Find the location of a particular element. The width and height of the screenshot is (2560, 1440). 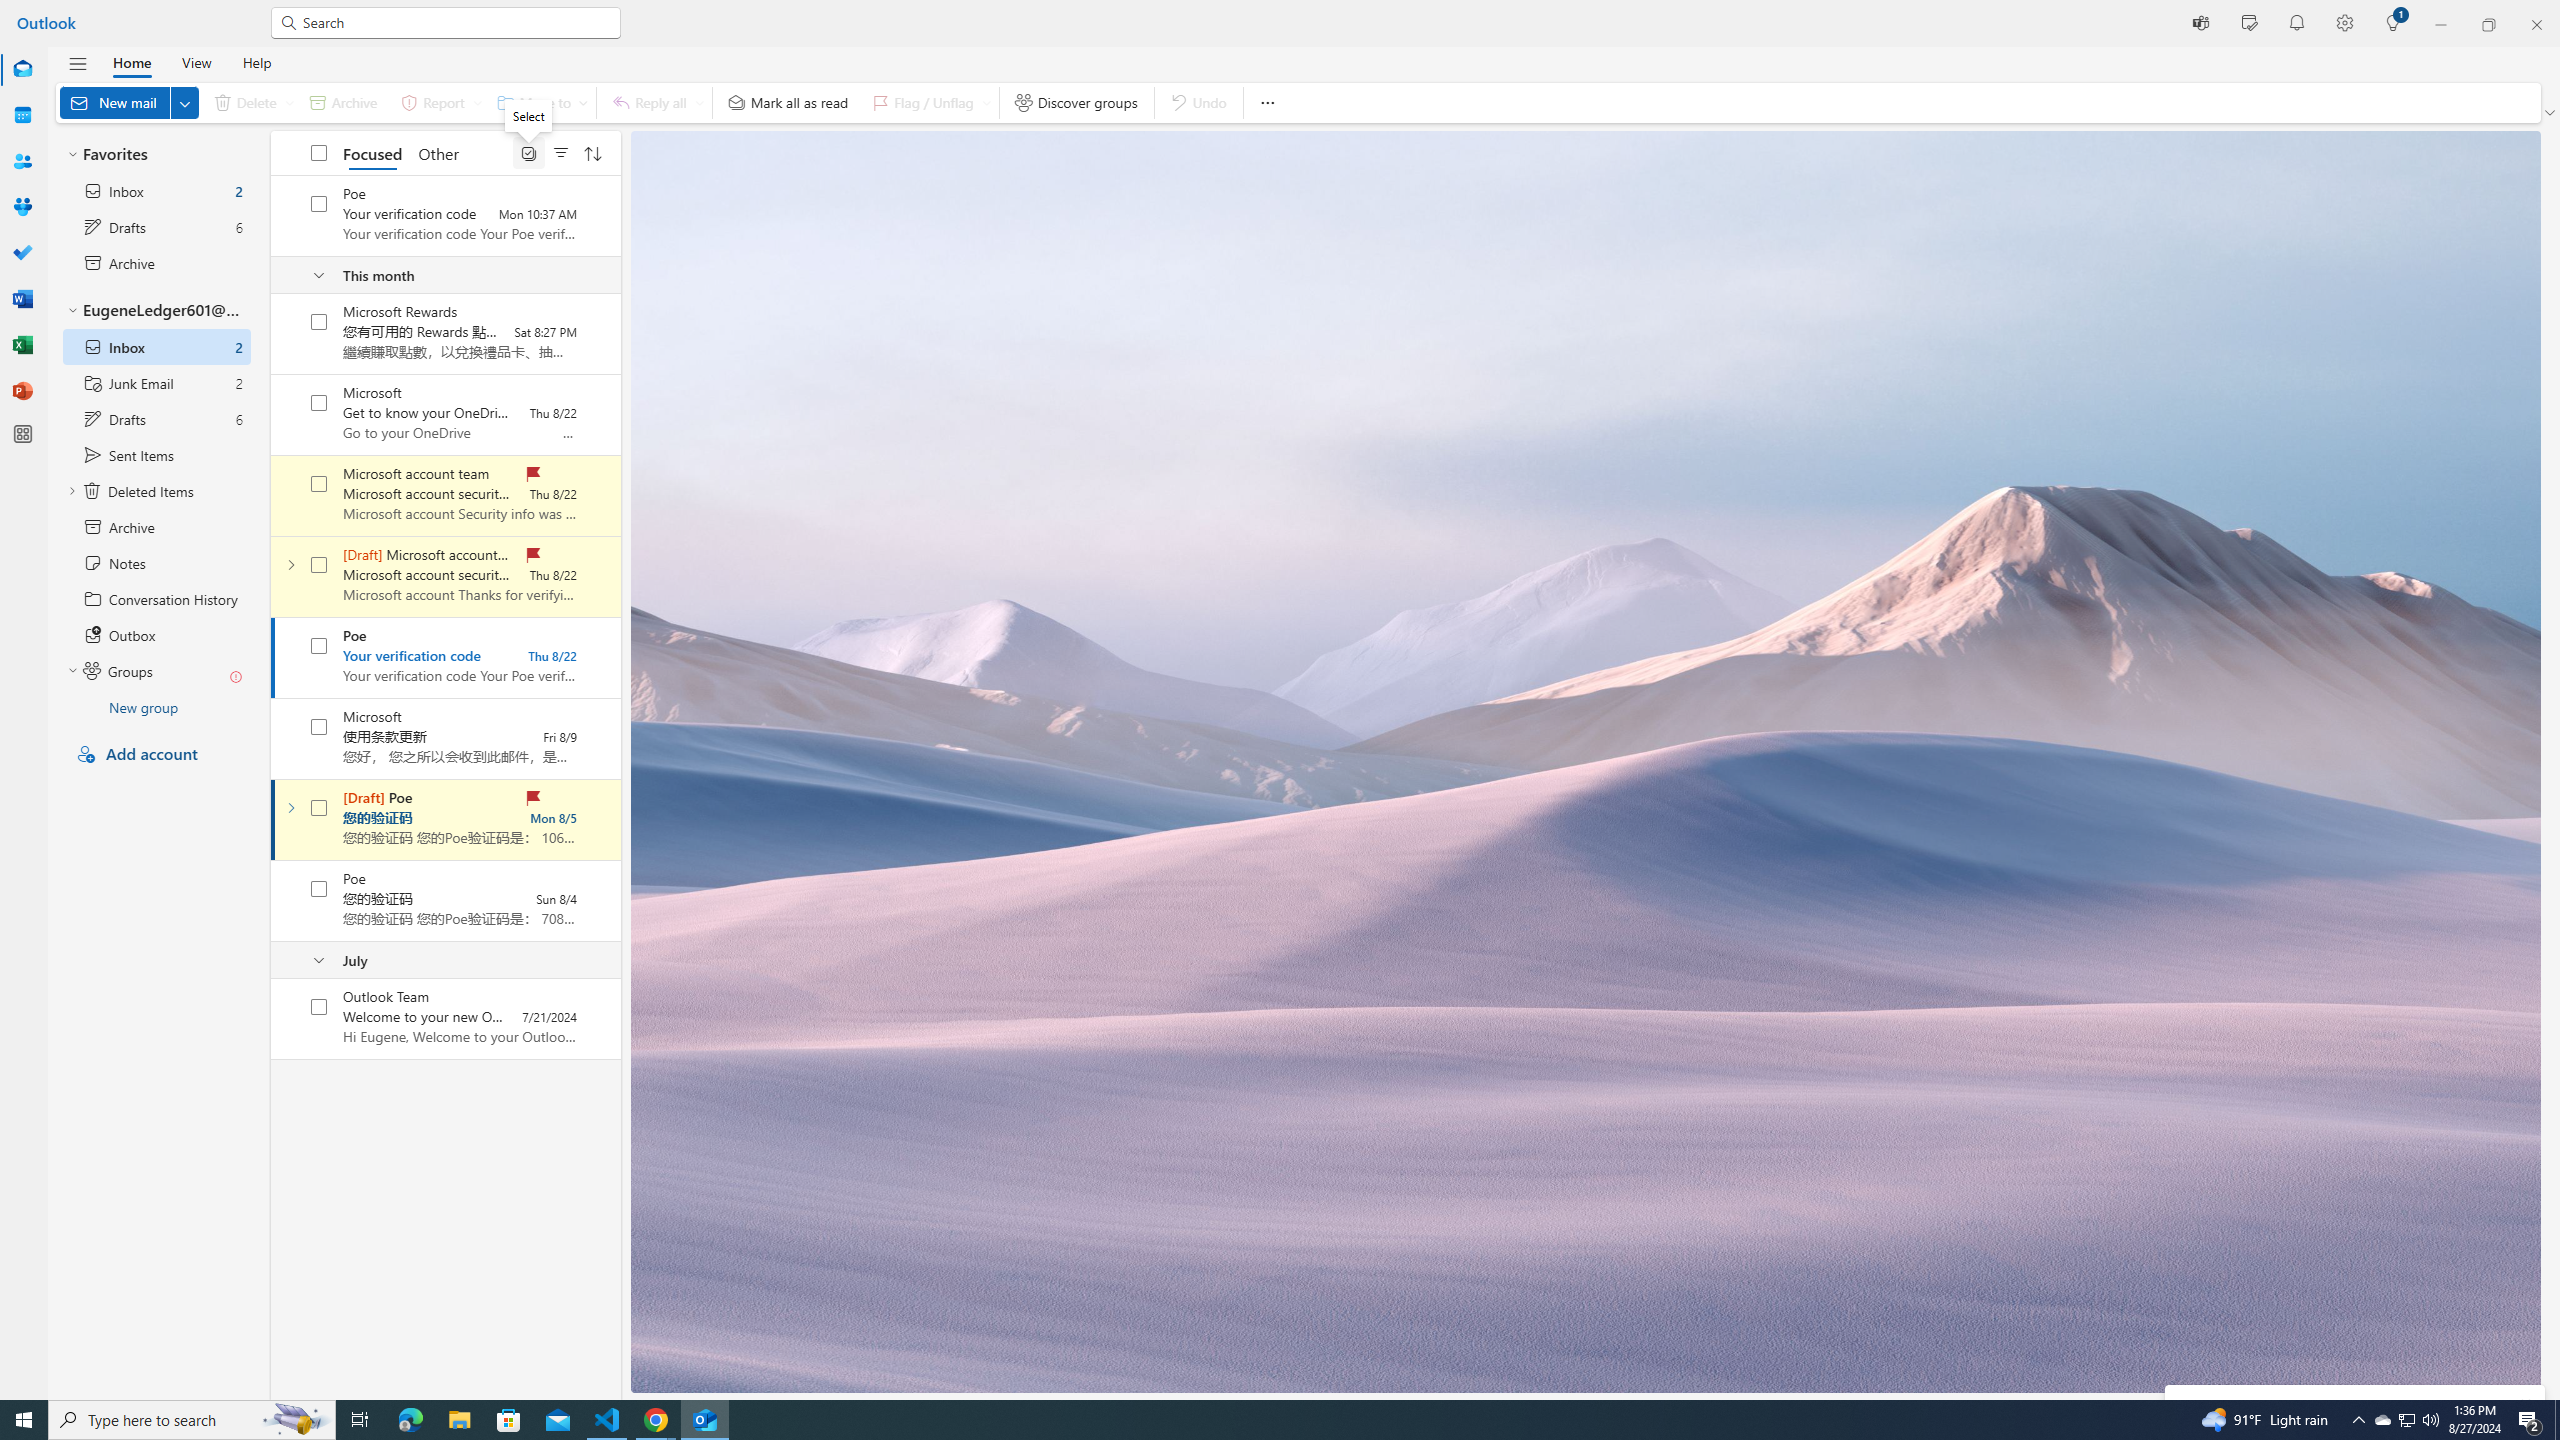

Undo is located at coordinates (1198, 102).